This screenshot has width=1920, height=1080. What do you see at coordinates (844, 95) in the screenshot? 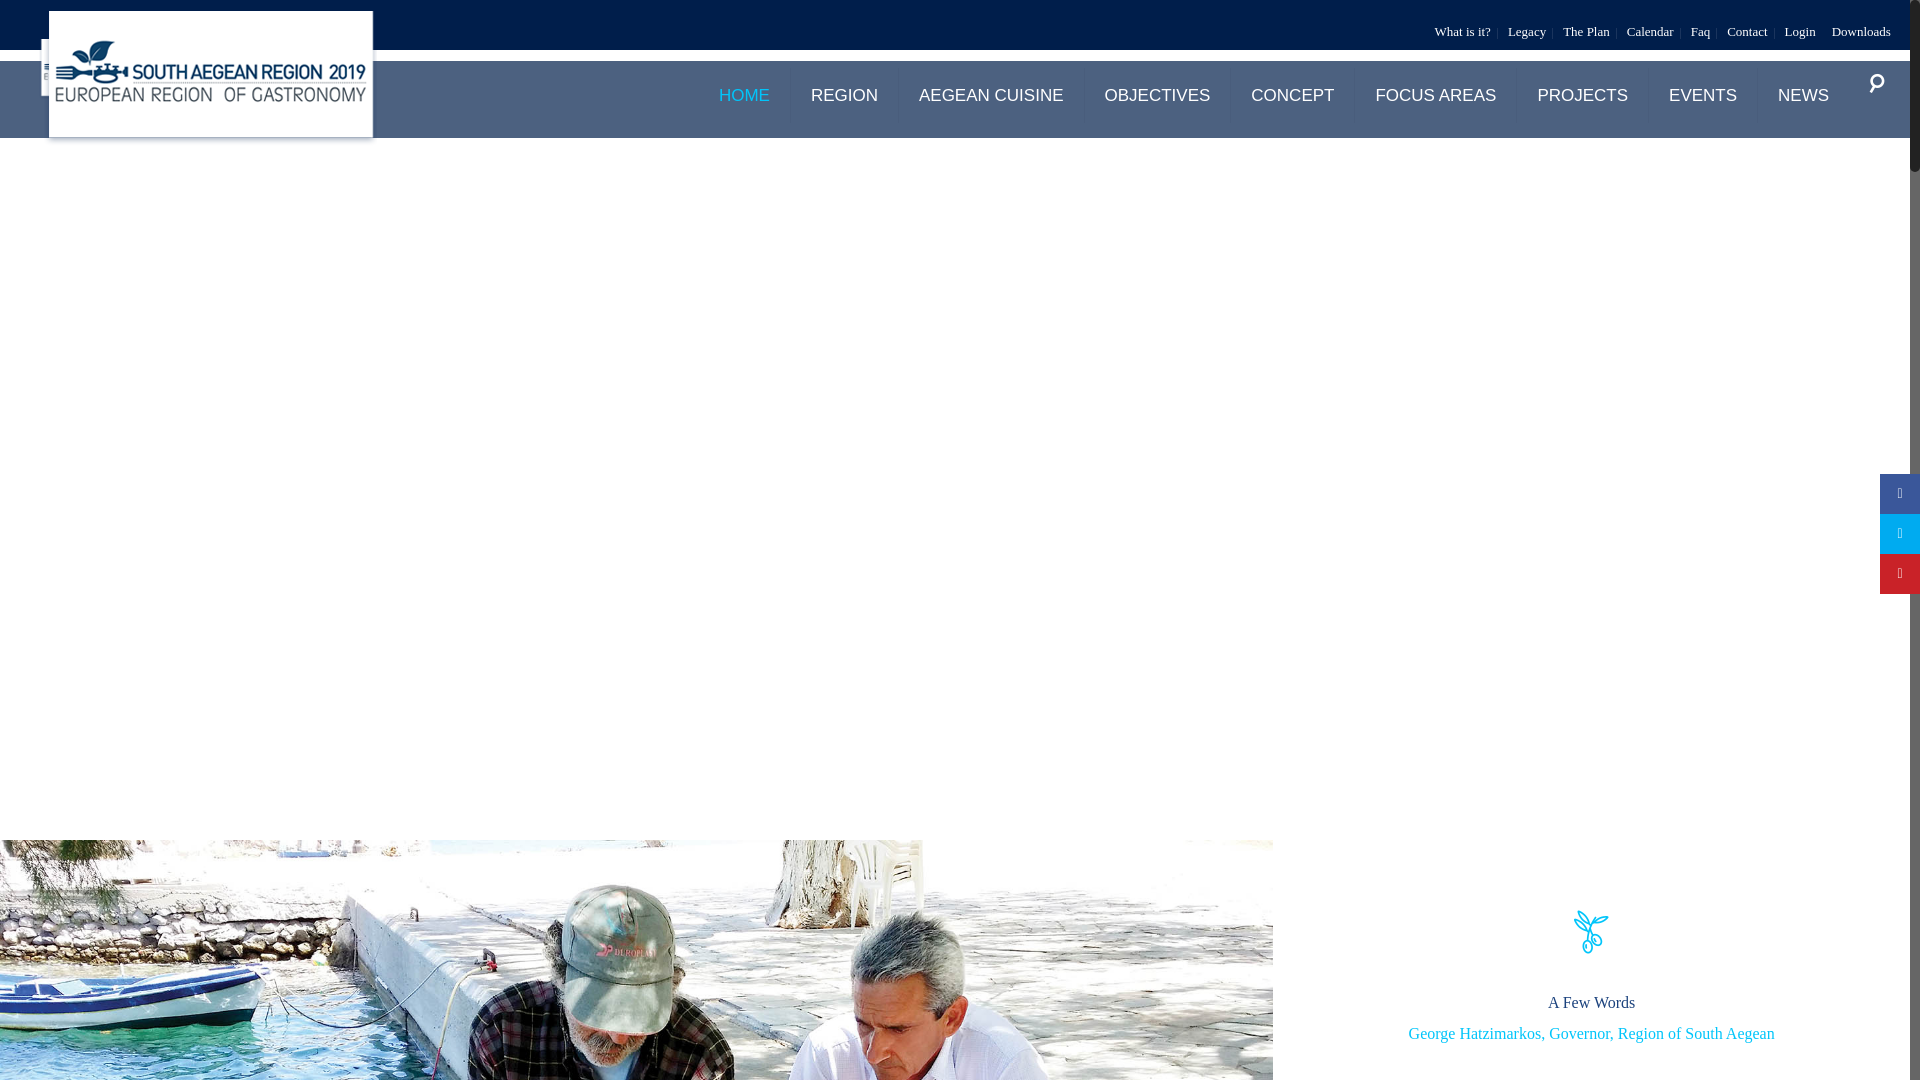
I see `REGION` at bounding box center [844, 95].